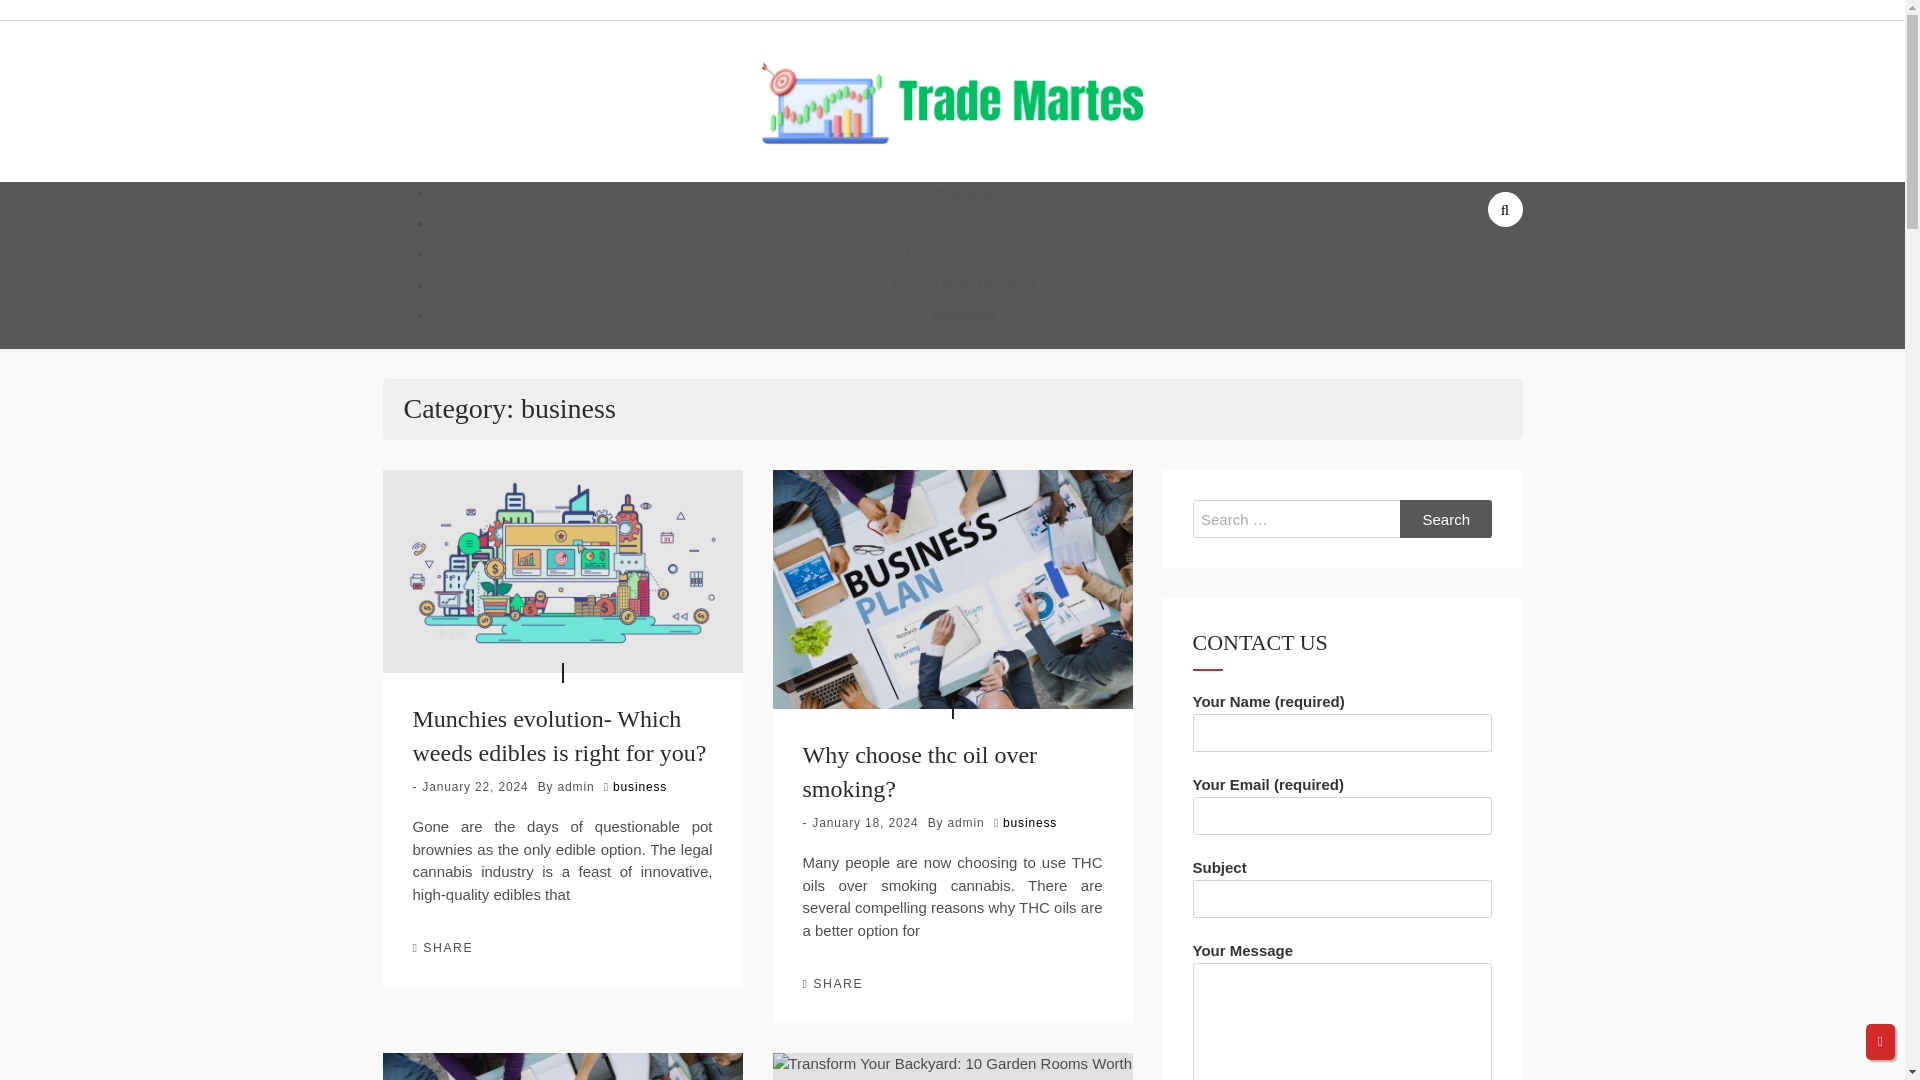 The image size is (1920, 1080). What do you see at coordinates (864, 823) in the screenshot?
I see `January 18, 2024` at bounding box center [864, 823].